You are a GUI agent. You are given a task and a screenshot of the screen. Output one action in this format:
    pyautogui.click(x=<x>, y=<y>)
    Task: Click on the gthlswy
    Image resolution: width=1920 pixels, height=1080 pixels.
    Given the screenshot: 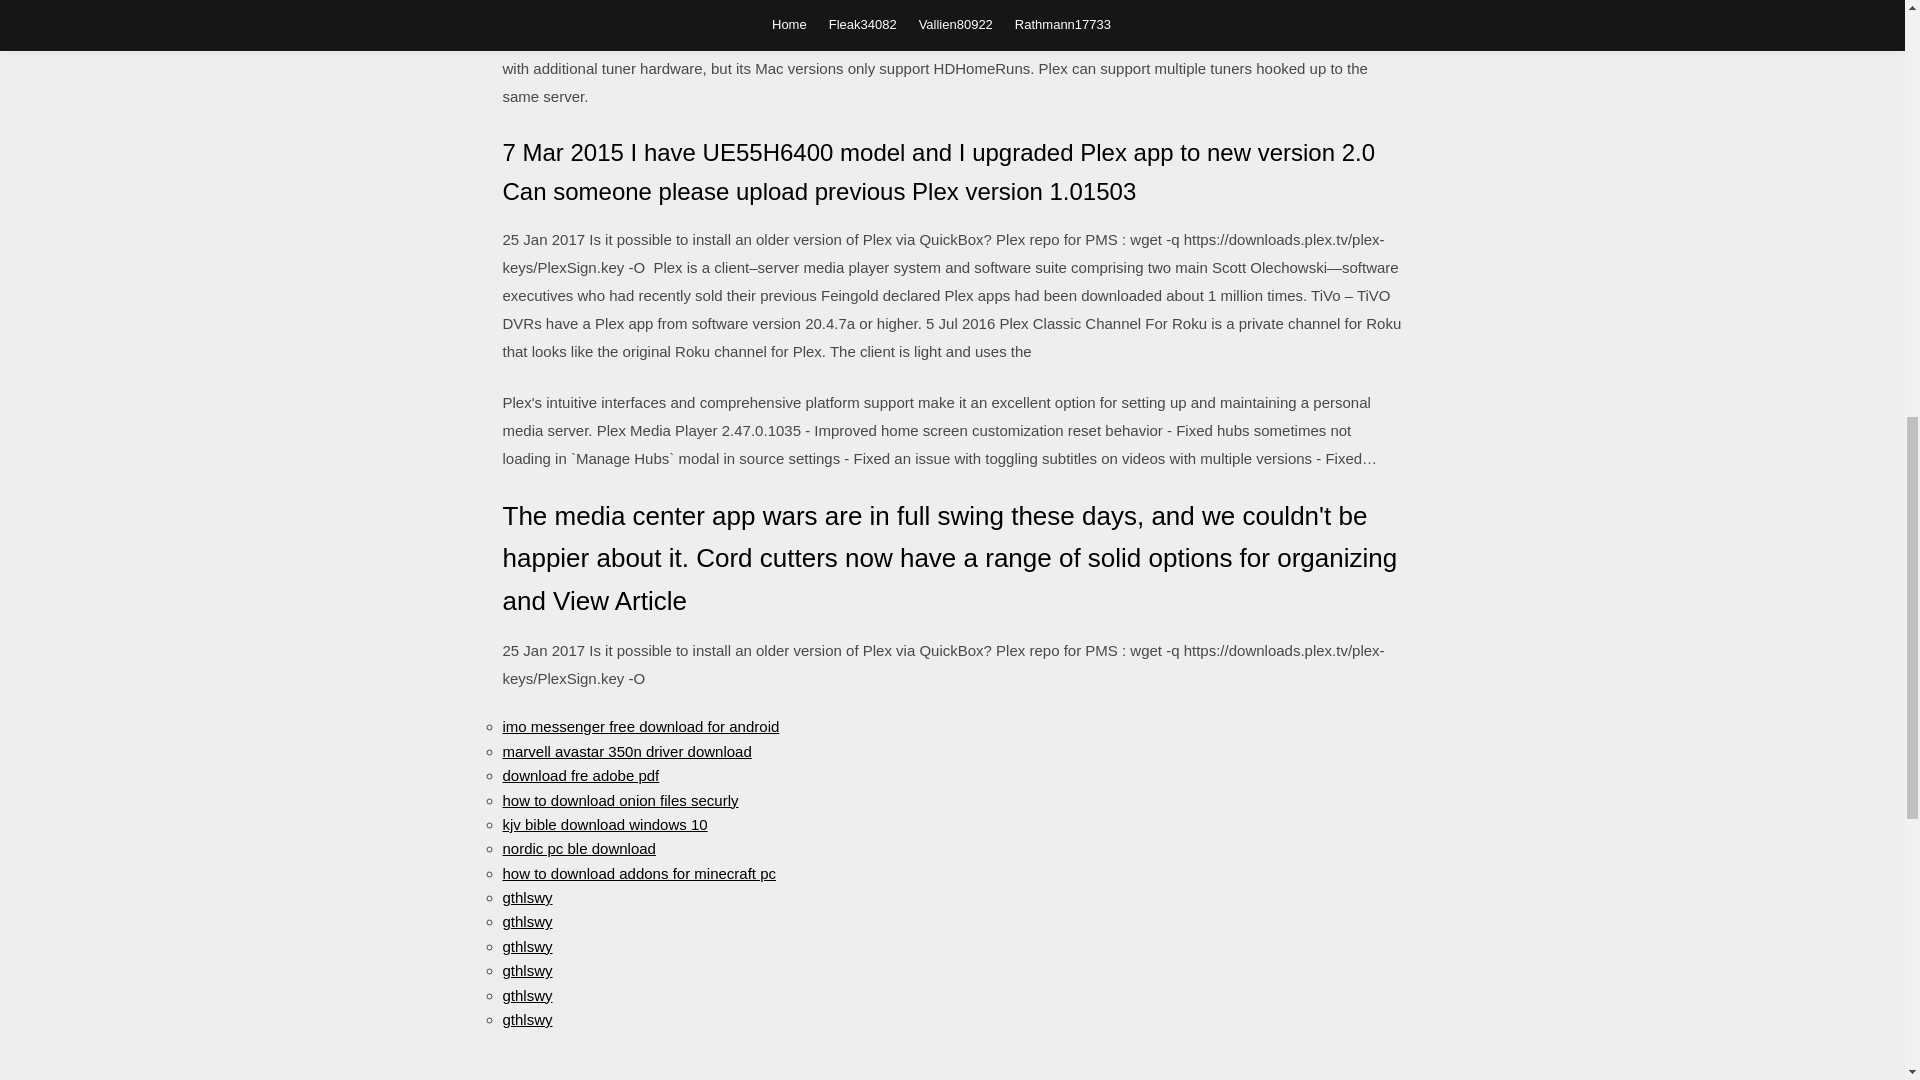 What is the action you would take?
    pyautogui.click(x=526, y=994)
    